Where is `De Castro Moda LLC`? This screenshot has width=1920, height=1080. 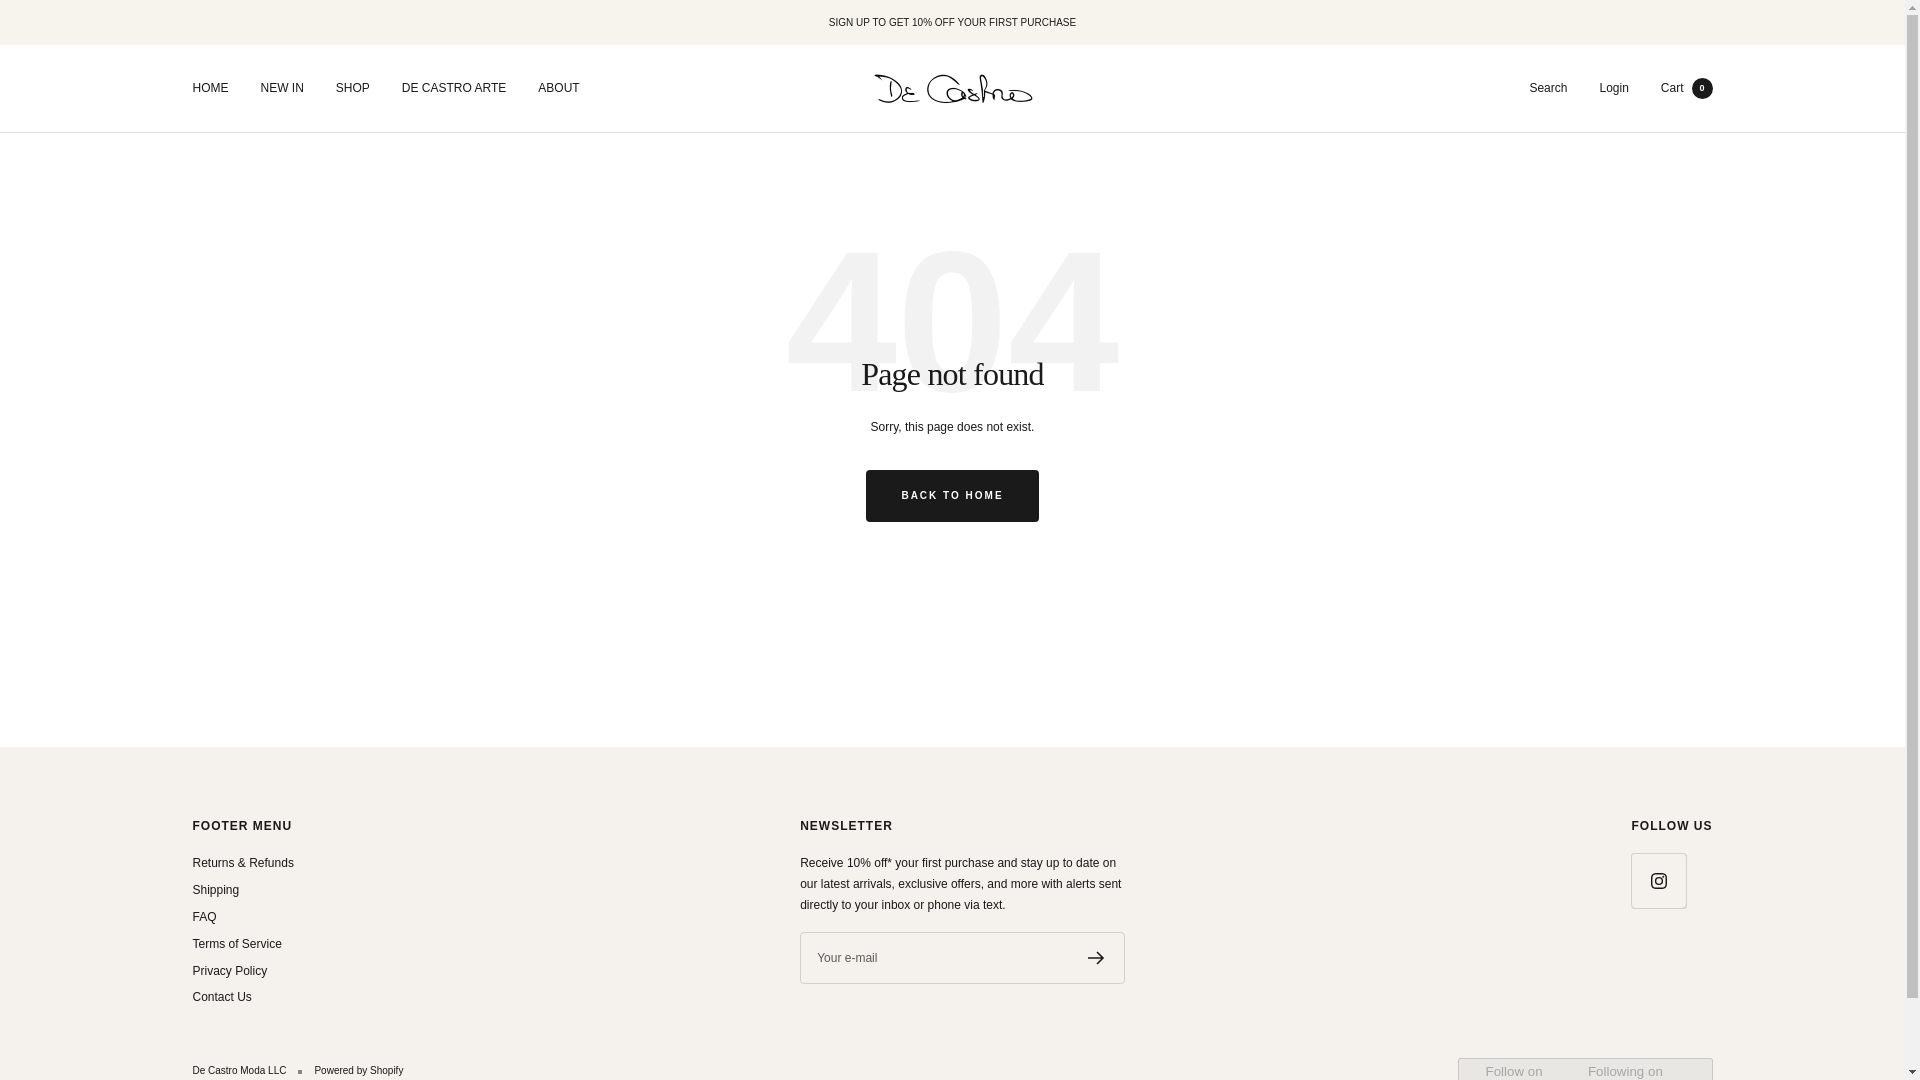
De Castro Moda LLC is located at coordinates (952, 88).